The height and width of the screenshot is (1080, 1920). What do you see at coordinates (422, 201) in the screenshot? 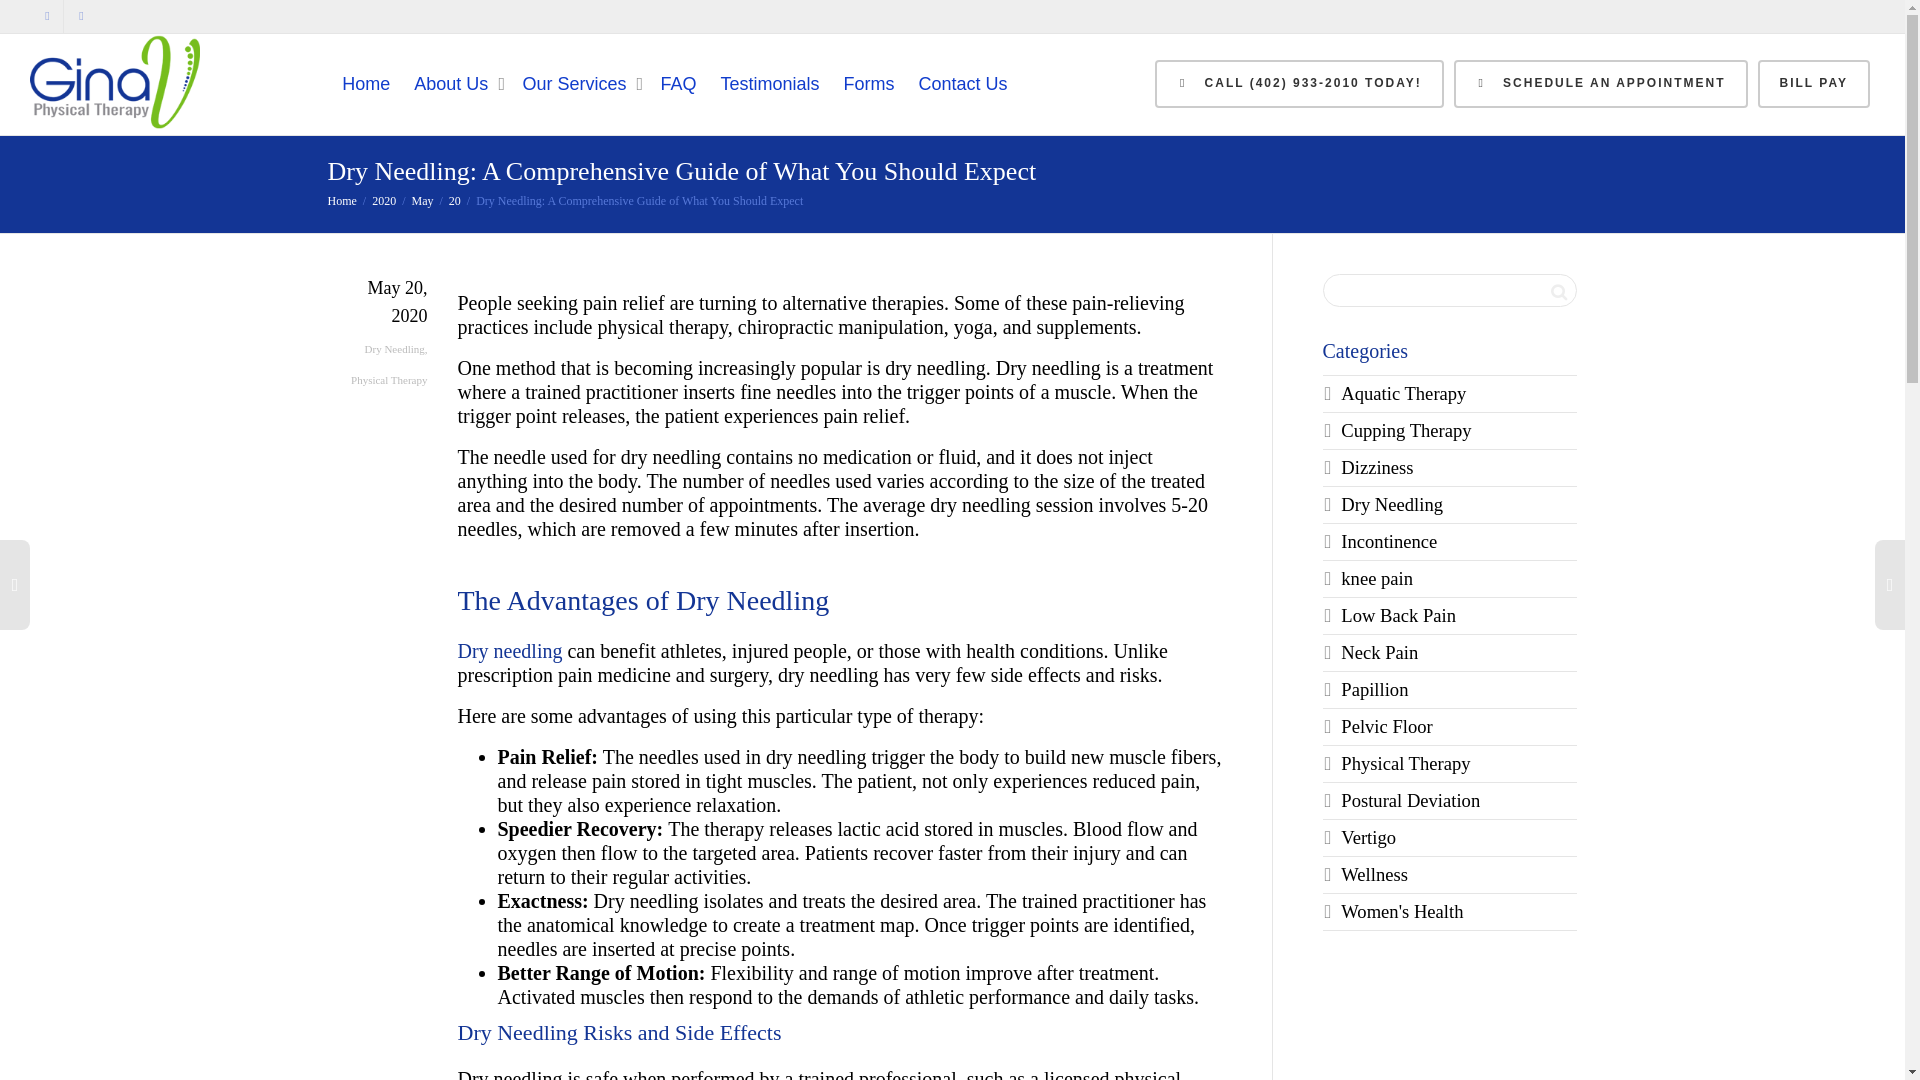
I see `May` at bounding box center [422, 201].